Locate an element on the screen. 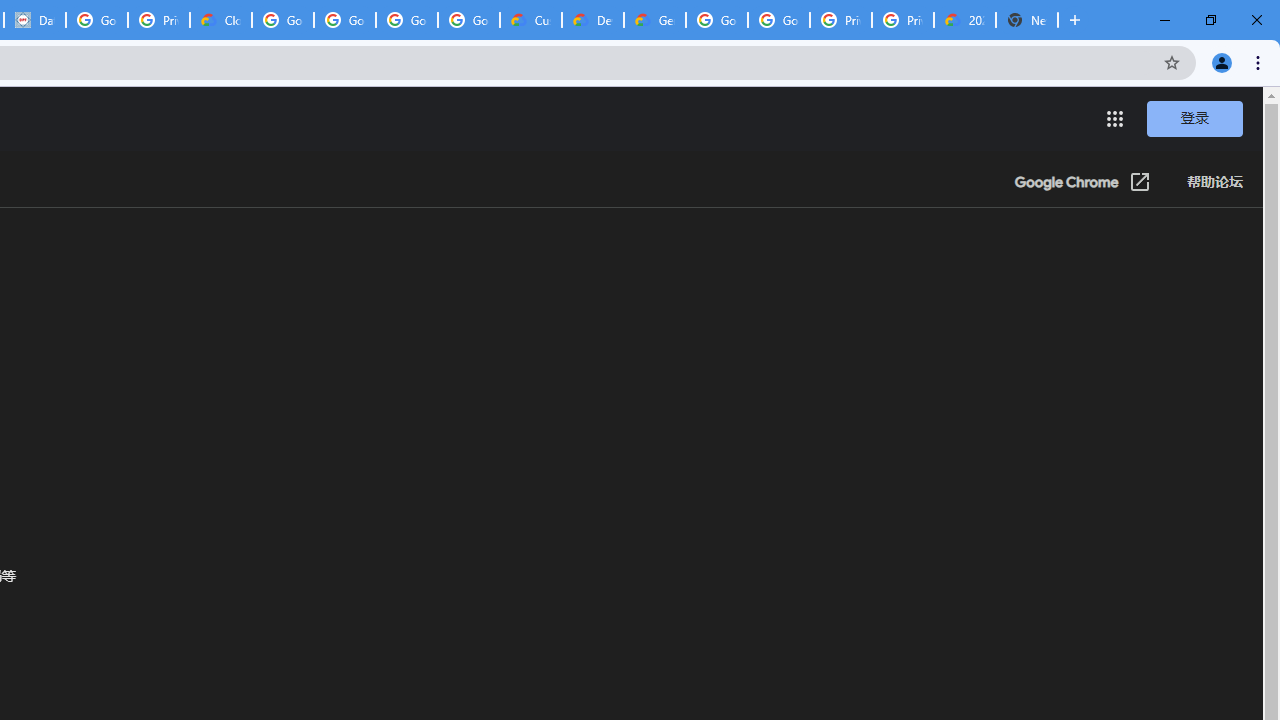  Gemini for Business and Developers | Google Cloud is located at coordinates (654, 20).